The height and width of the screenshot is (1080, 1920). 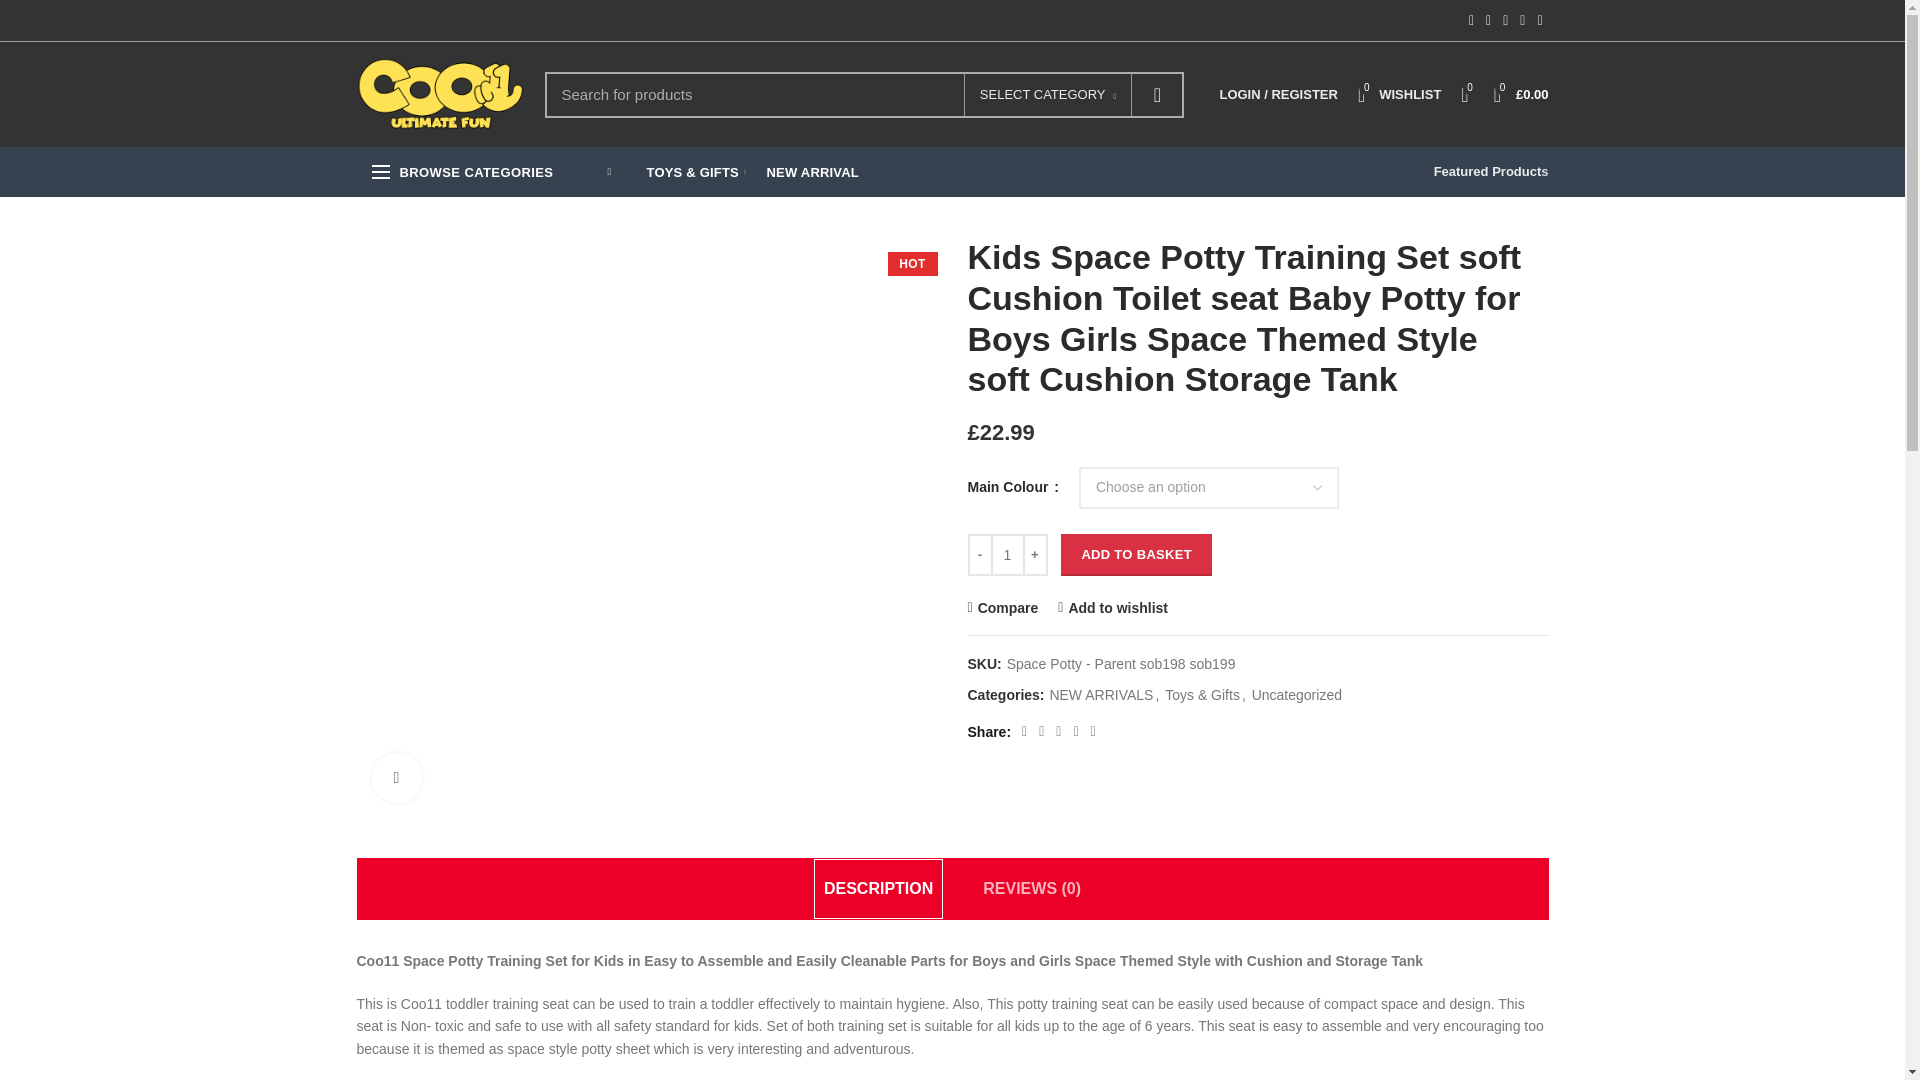 I want to click on Shopping cart, so click(x=1522, y=94).